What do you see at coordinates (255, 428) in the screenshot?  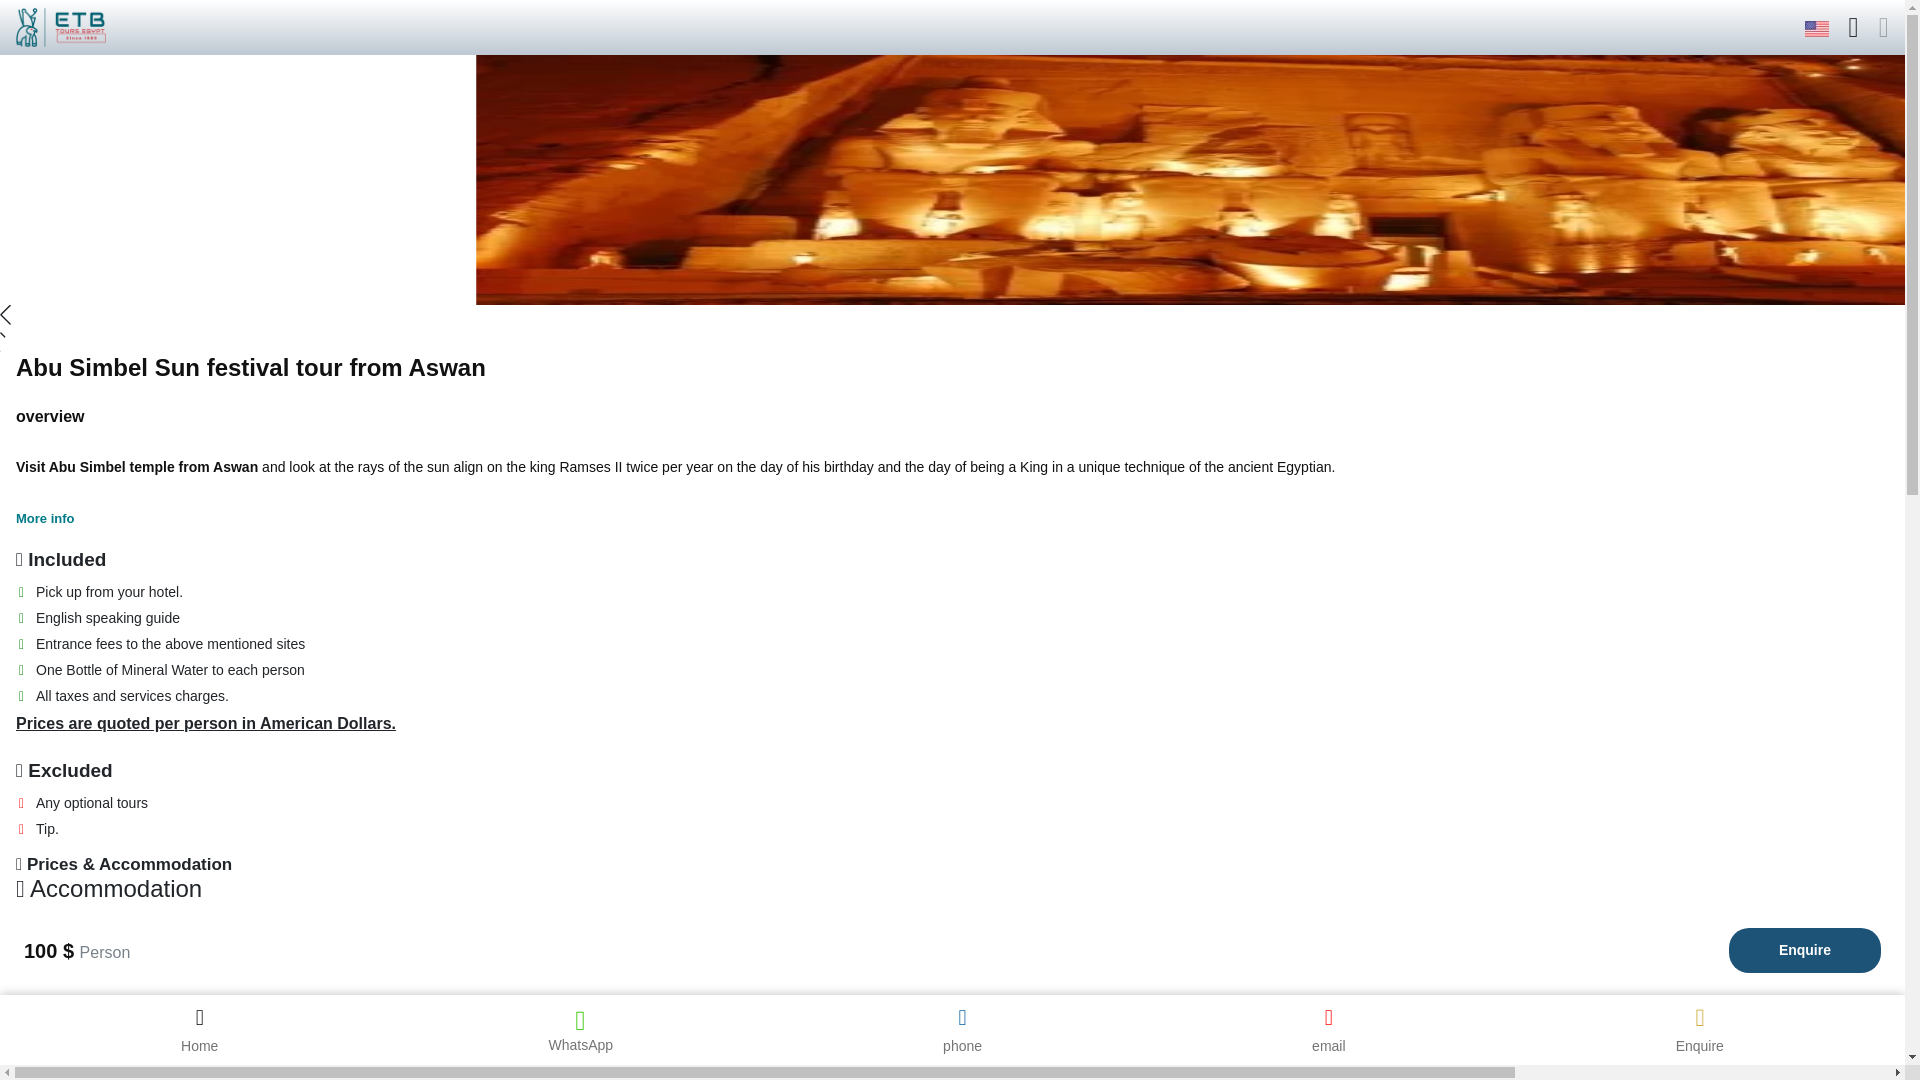 I see `12 Days Egypt Tours` at bounding box center [255, 428].